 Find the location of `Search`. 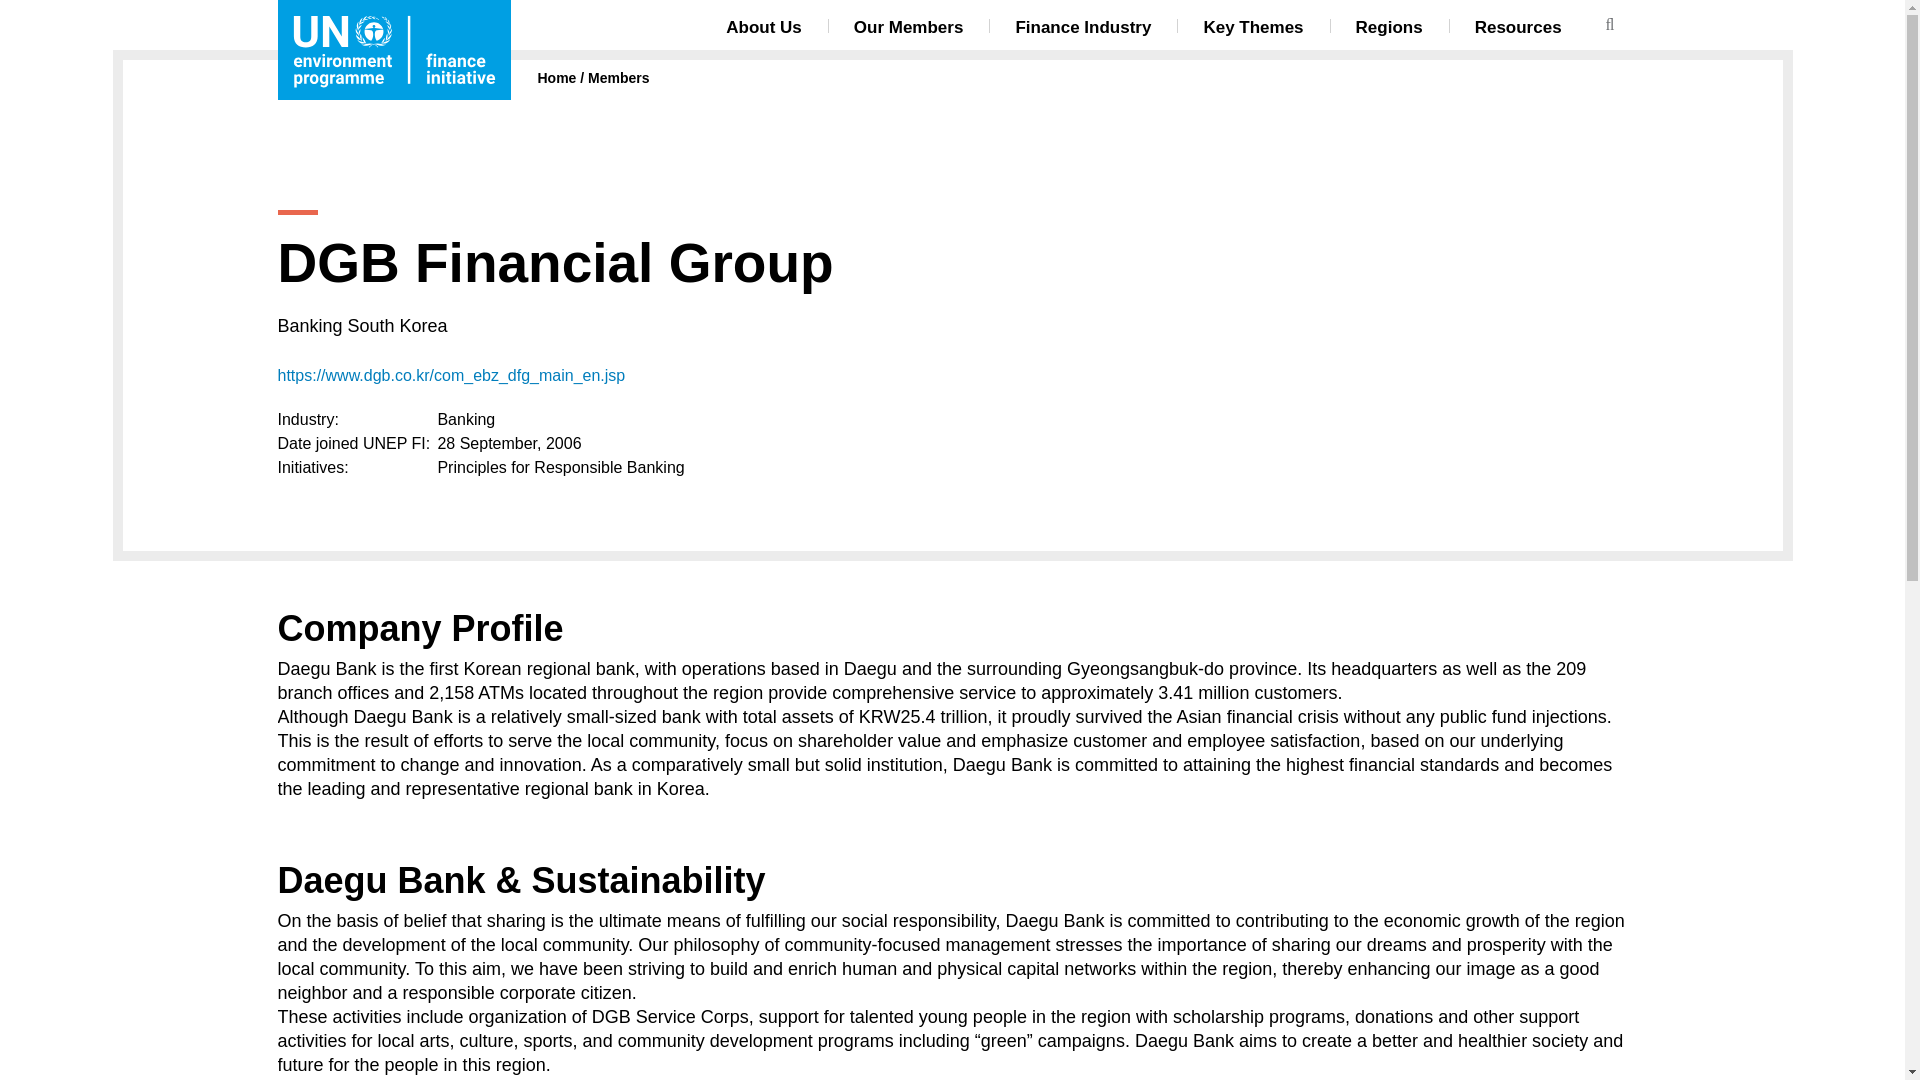

Search is located at coordinates (1608, 25).